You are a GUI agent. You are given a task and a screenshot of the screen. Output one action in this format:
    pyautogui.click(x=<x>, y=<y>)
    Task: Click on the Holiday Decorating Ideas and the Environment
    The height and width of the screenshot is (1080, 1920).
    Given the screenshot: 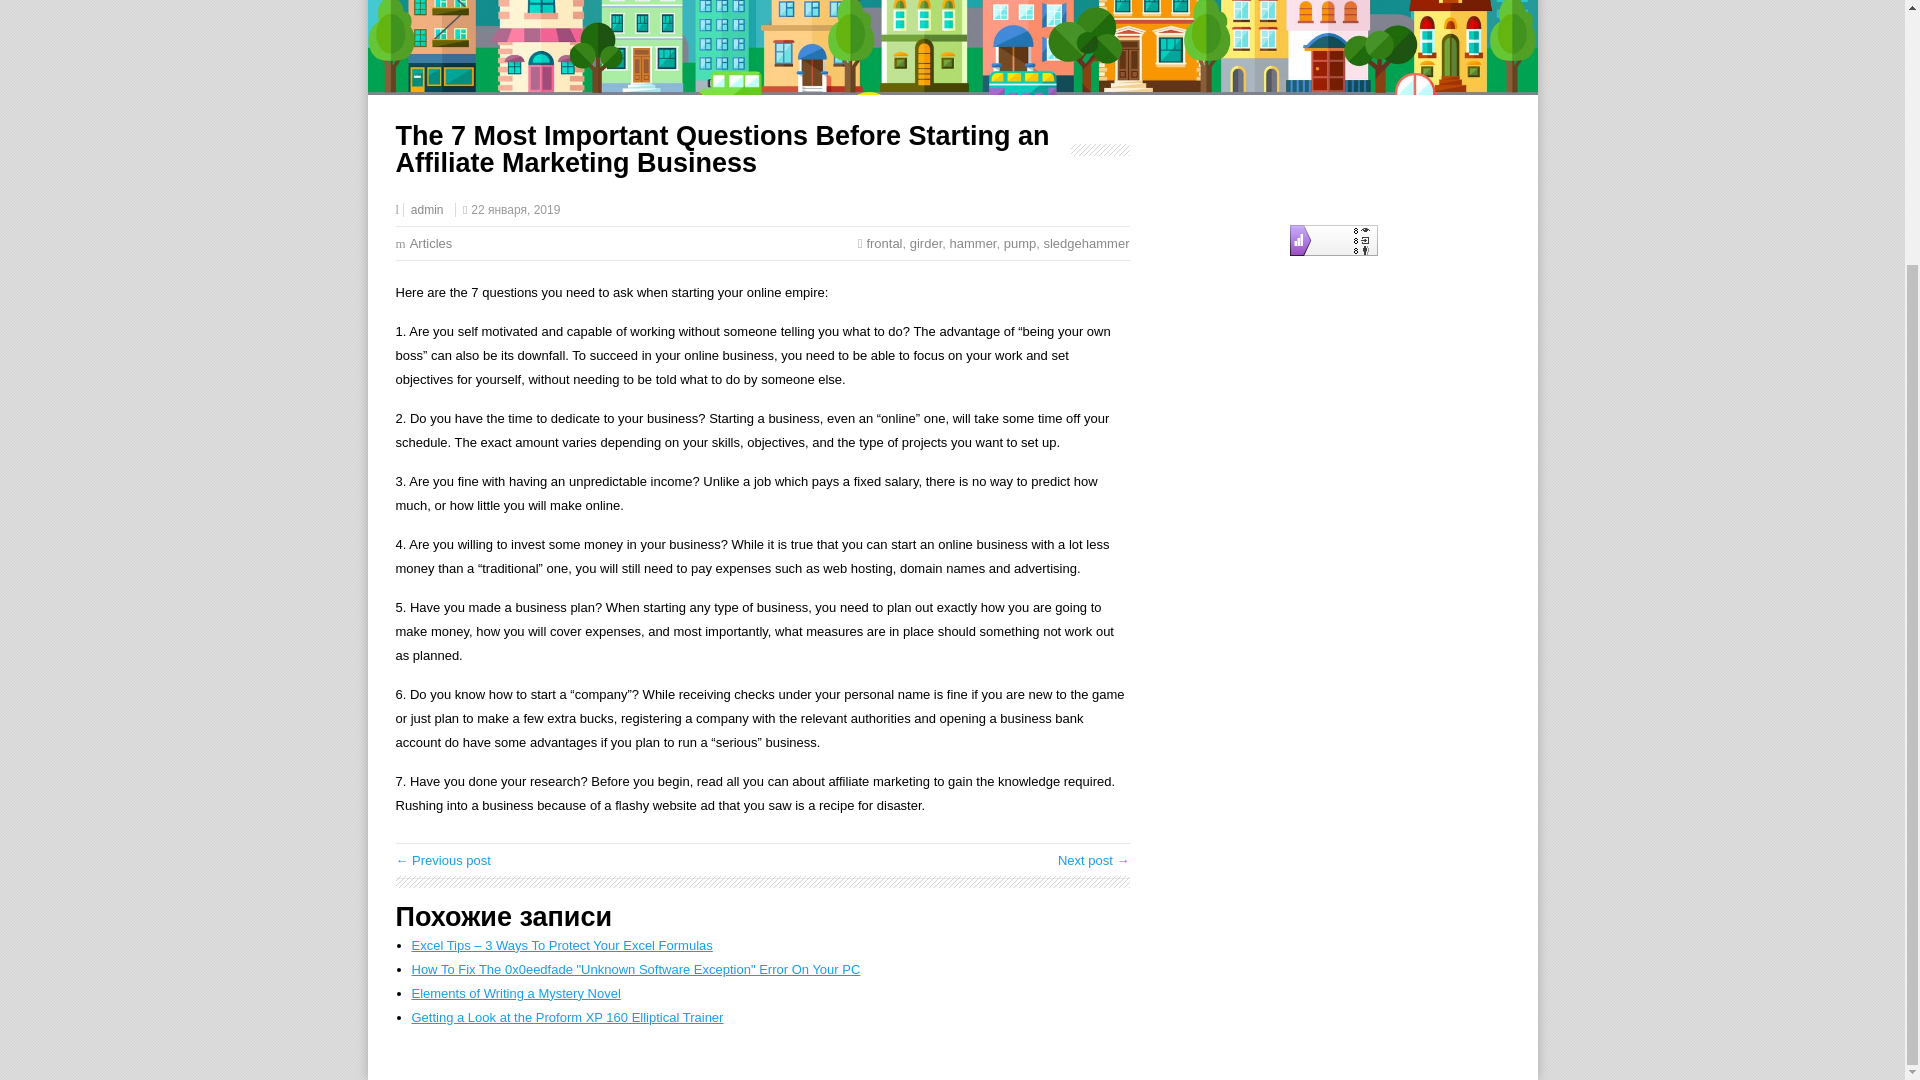 What is the action you would take?
    pyautogui.click(x=443, y=860)
    